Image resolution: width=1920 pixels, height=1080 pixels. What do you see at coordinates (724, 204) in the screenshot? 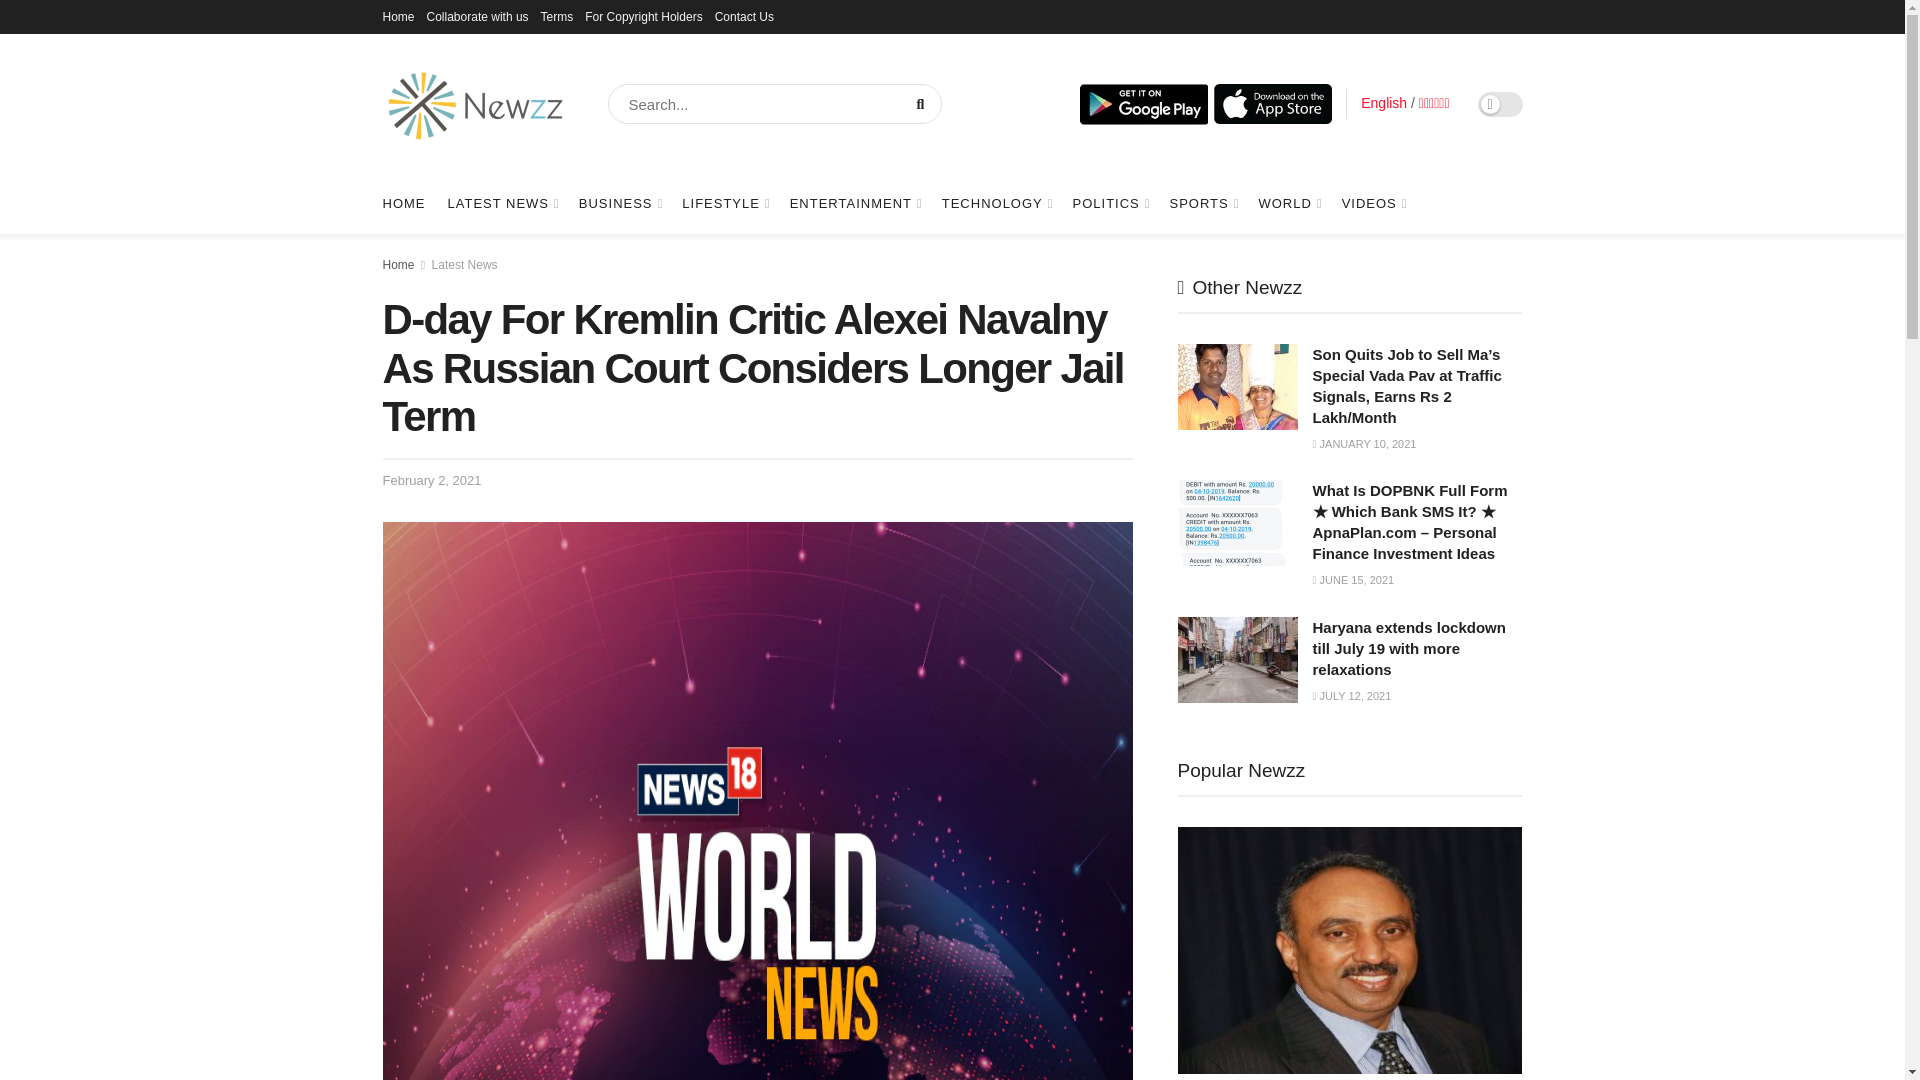
I see `LIFESTYLE` at bounding box center [724, 204].